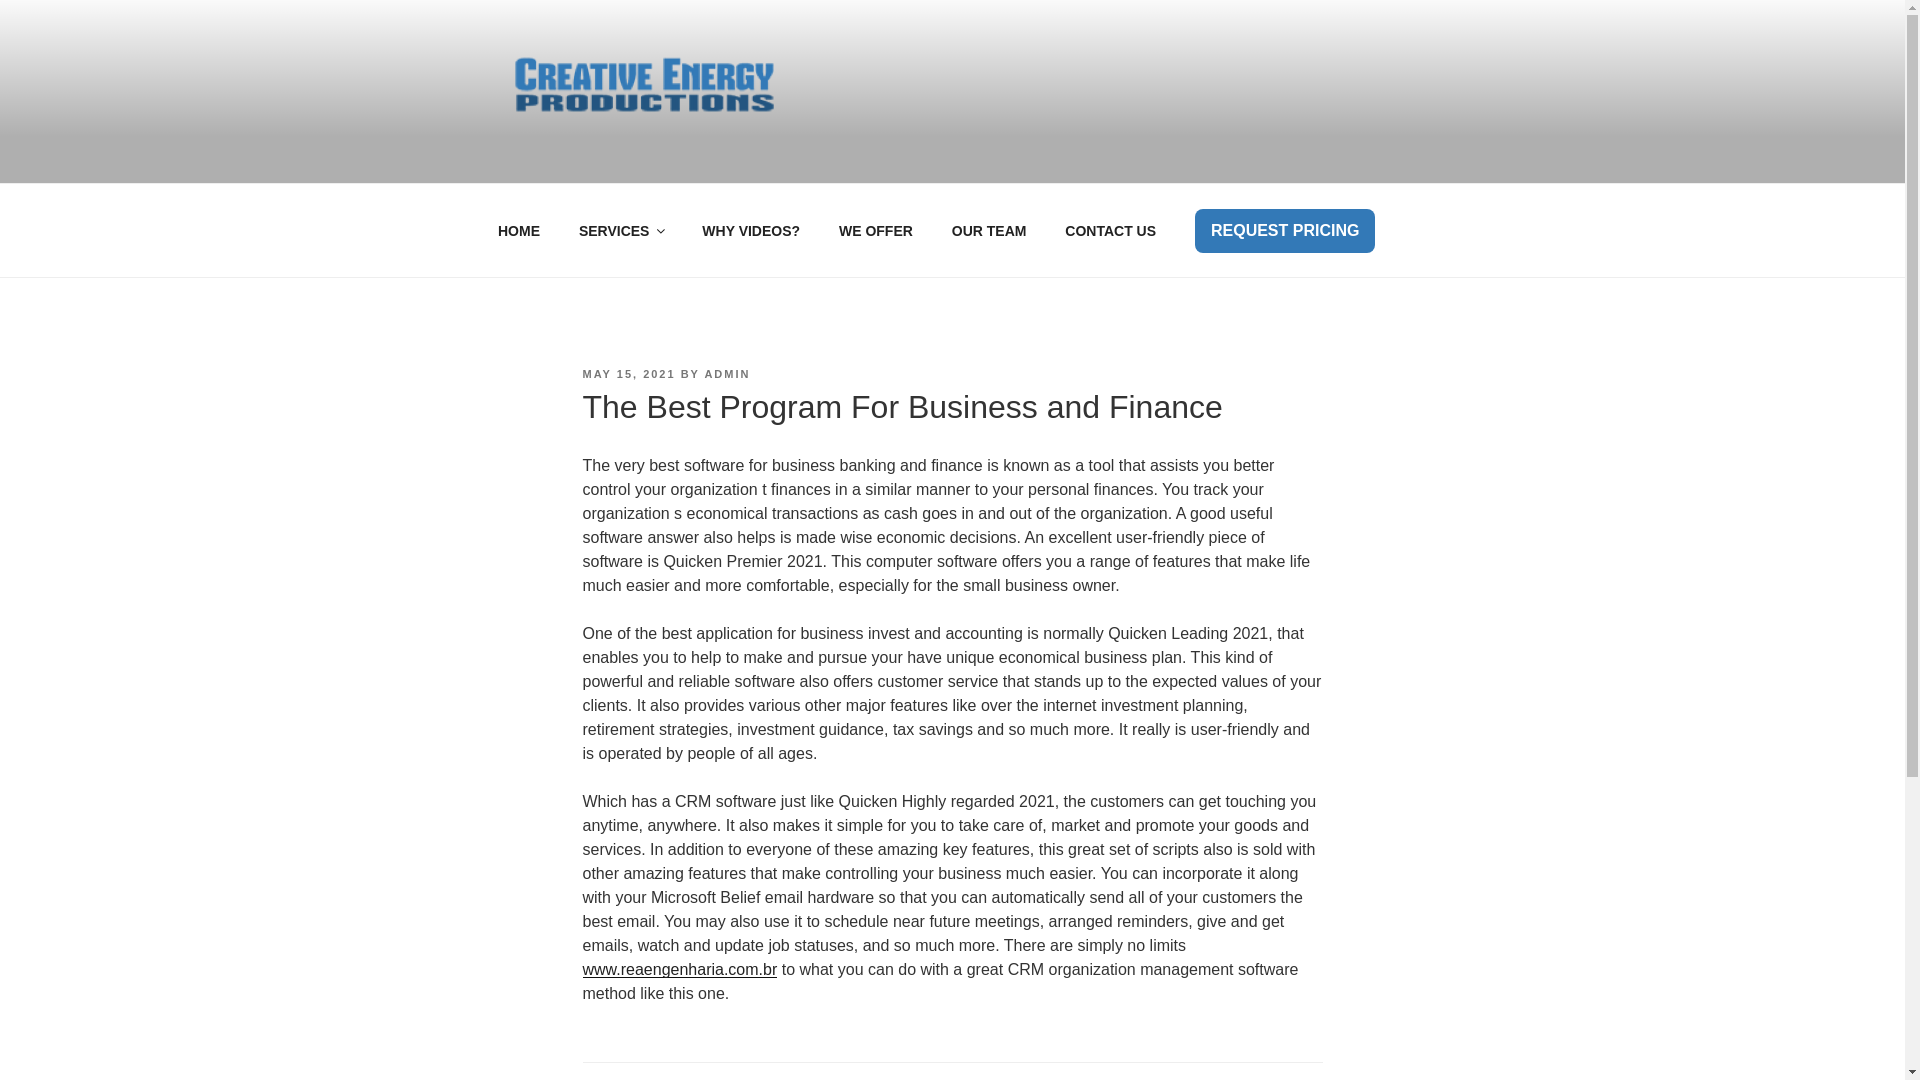 Image resolution: width=1920 pixels, height=1080 pixels. I want to click on www.reaengenharia.com.br, so click(679, 970).